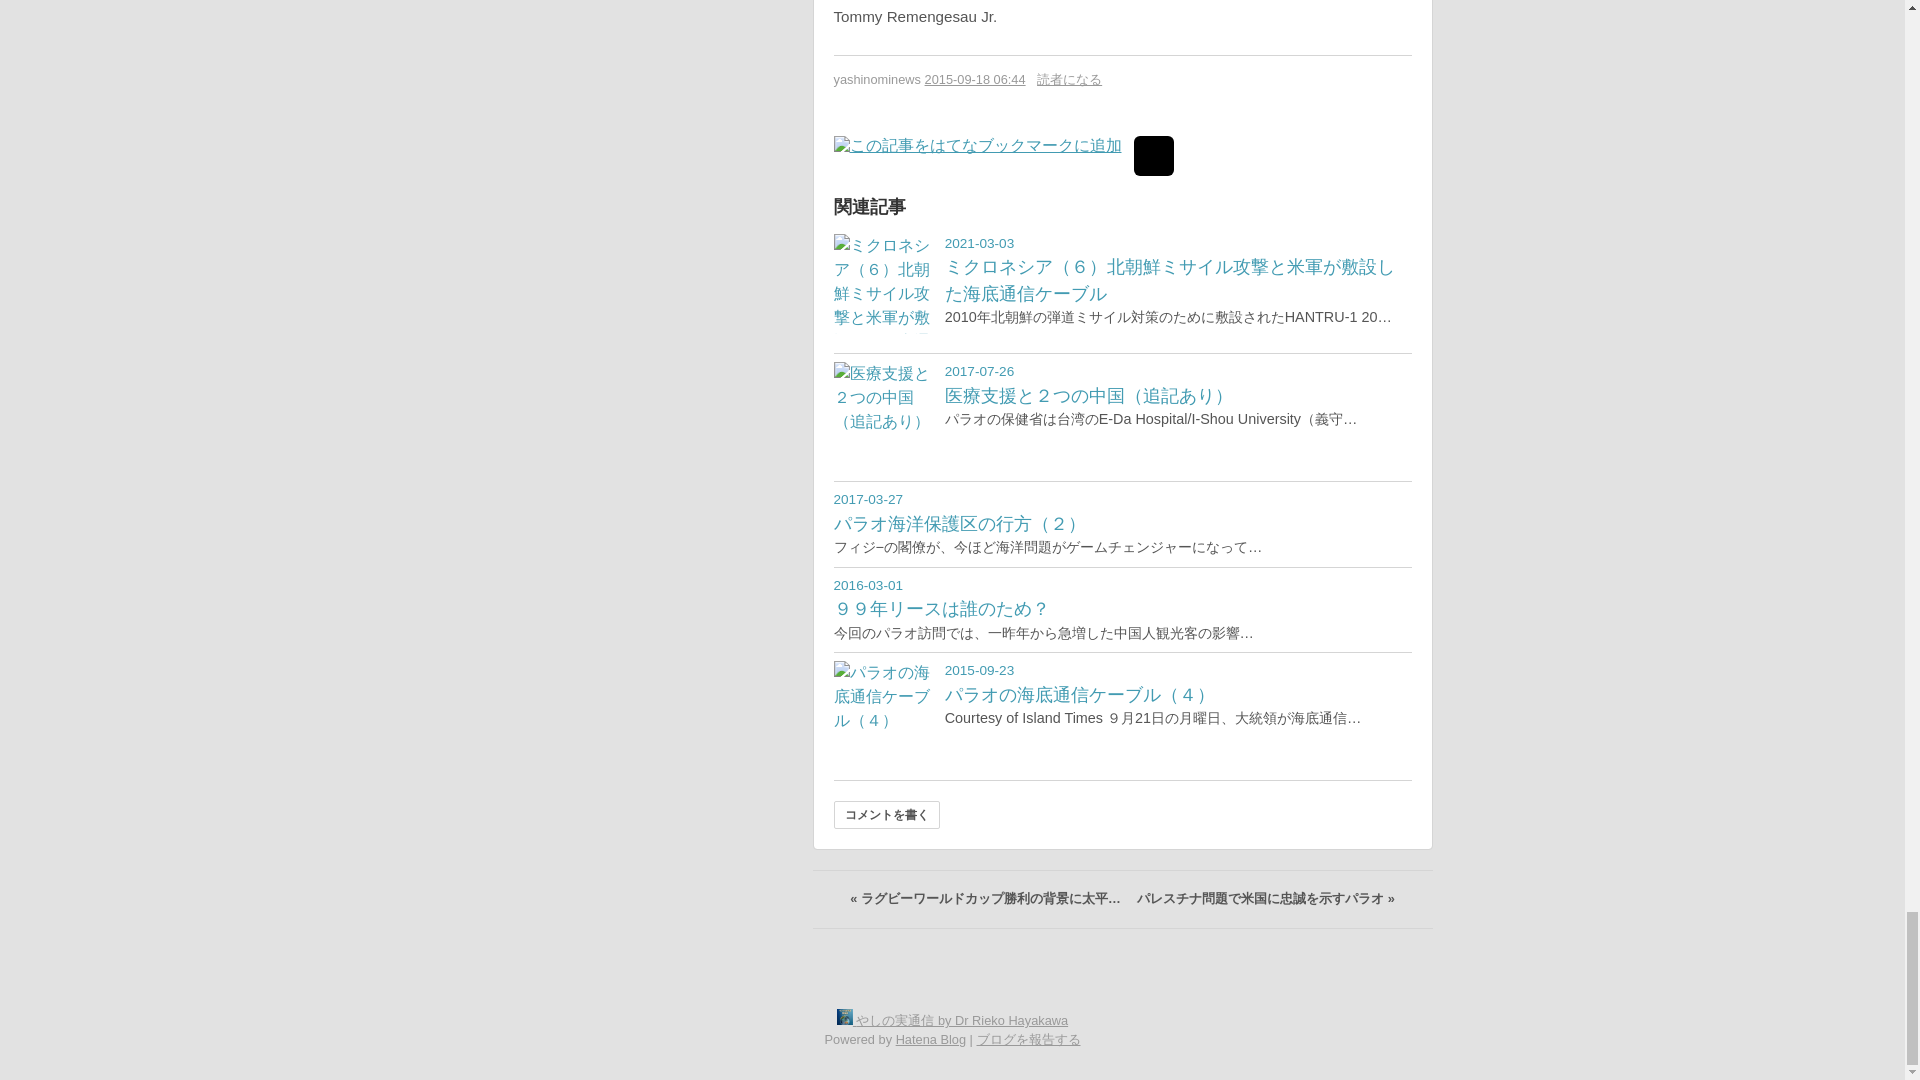 This screenshot has height=1080, width=1920. Describe the element at coordinates (980, 670) in the screenshot. I see `2015-09-22T21:10:51Z` at that location.